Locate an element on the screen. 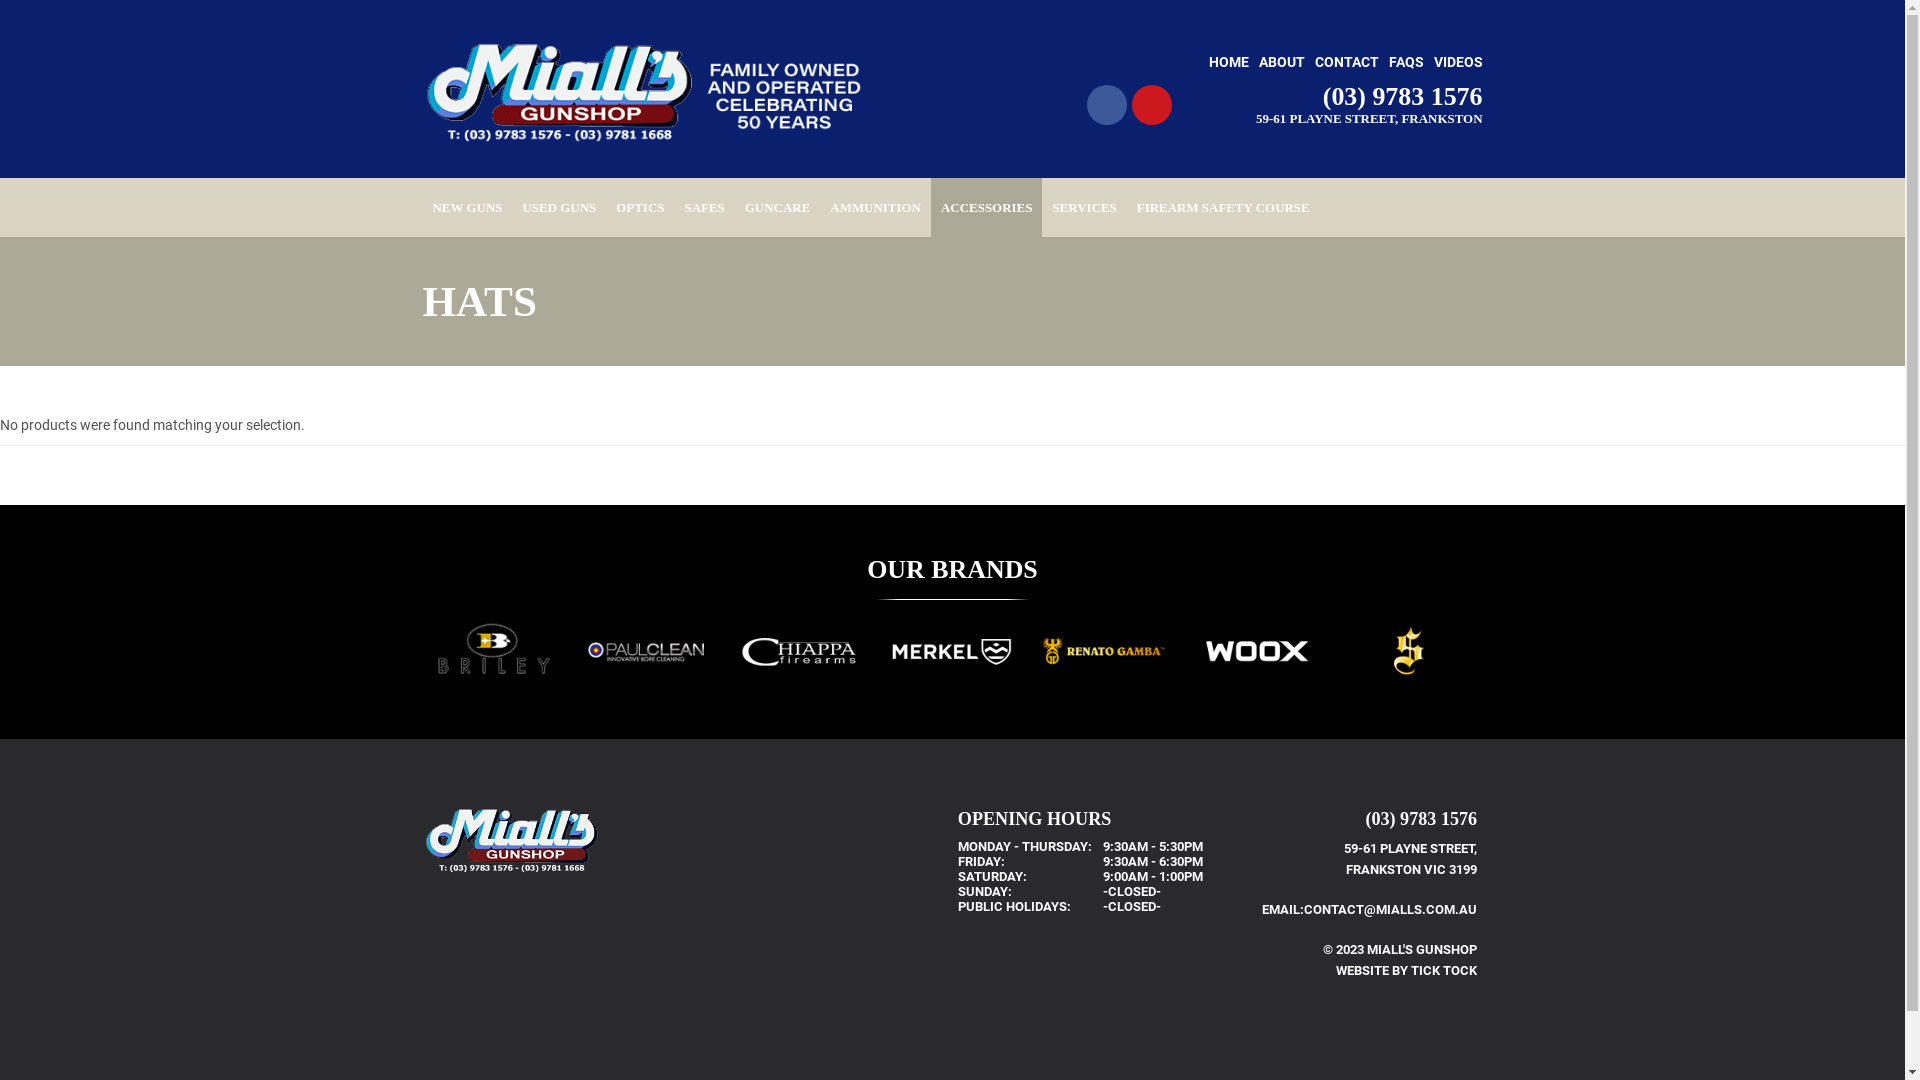  SKIP TO CONTENT is located at coordinates (432, 199).